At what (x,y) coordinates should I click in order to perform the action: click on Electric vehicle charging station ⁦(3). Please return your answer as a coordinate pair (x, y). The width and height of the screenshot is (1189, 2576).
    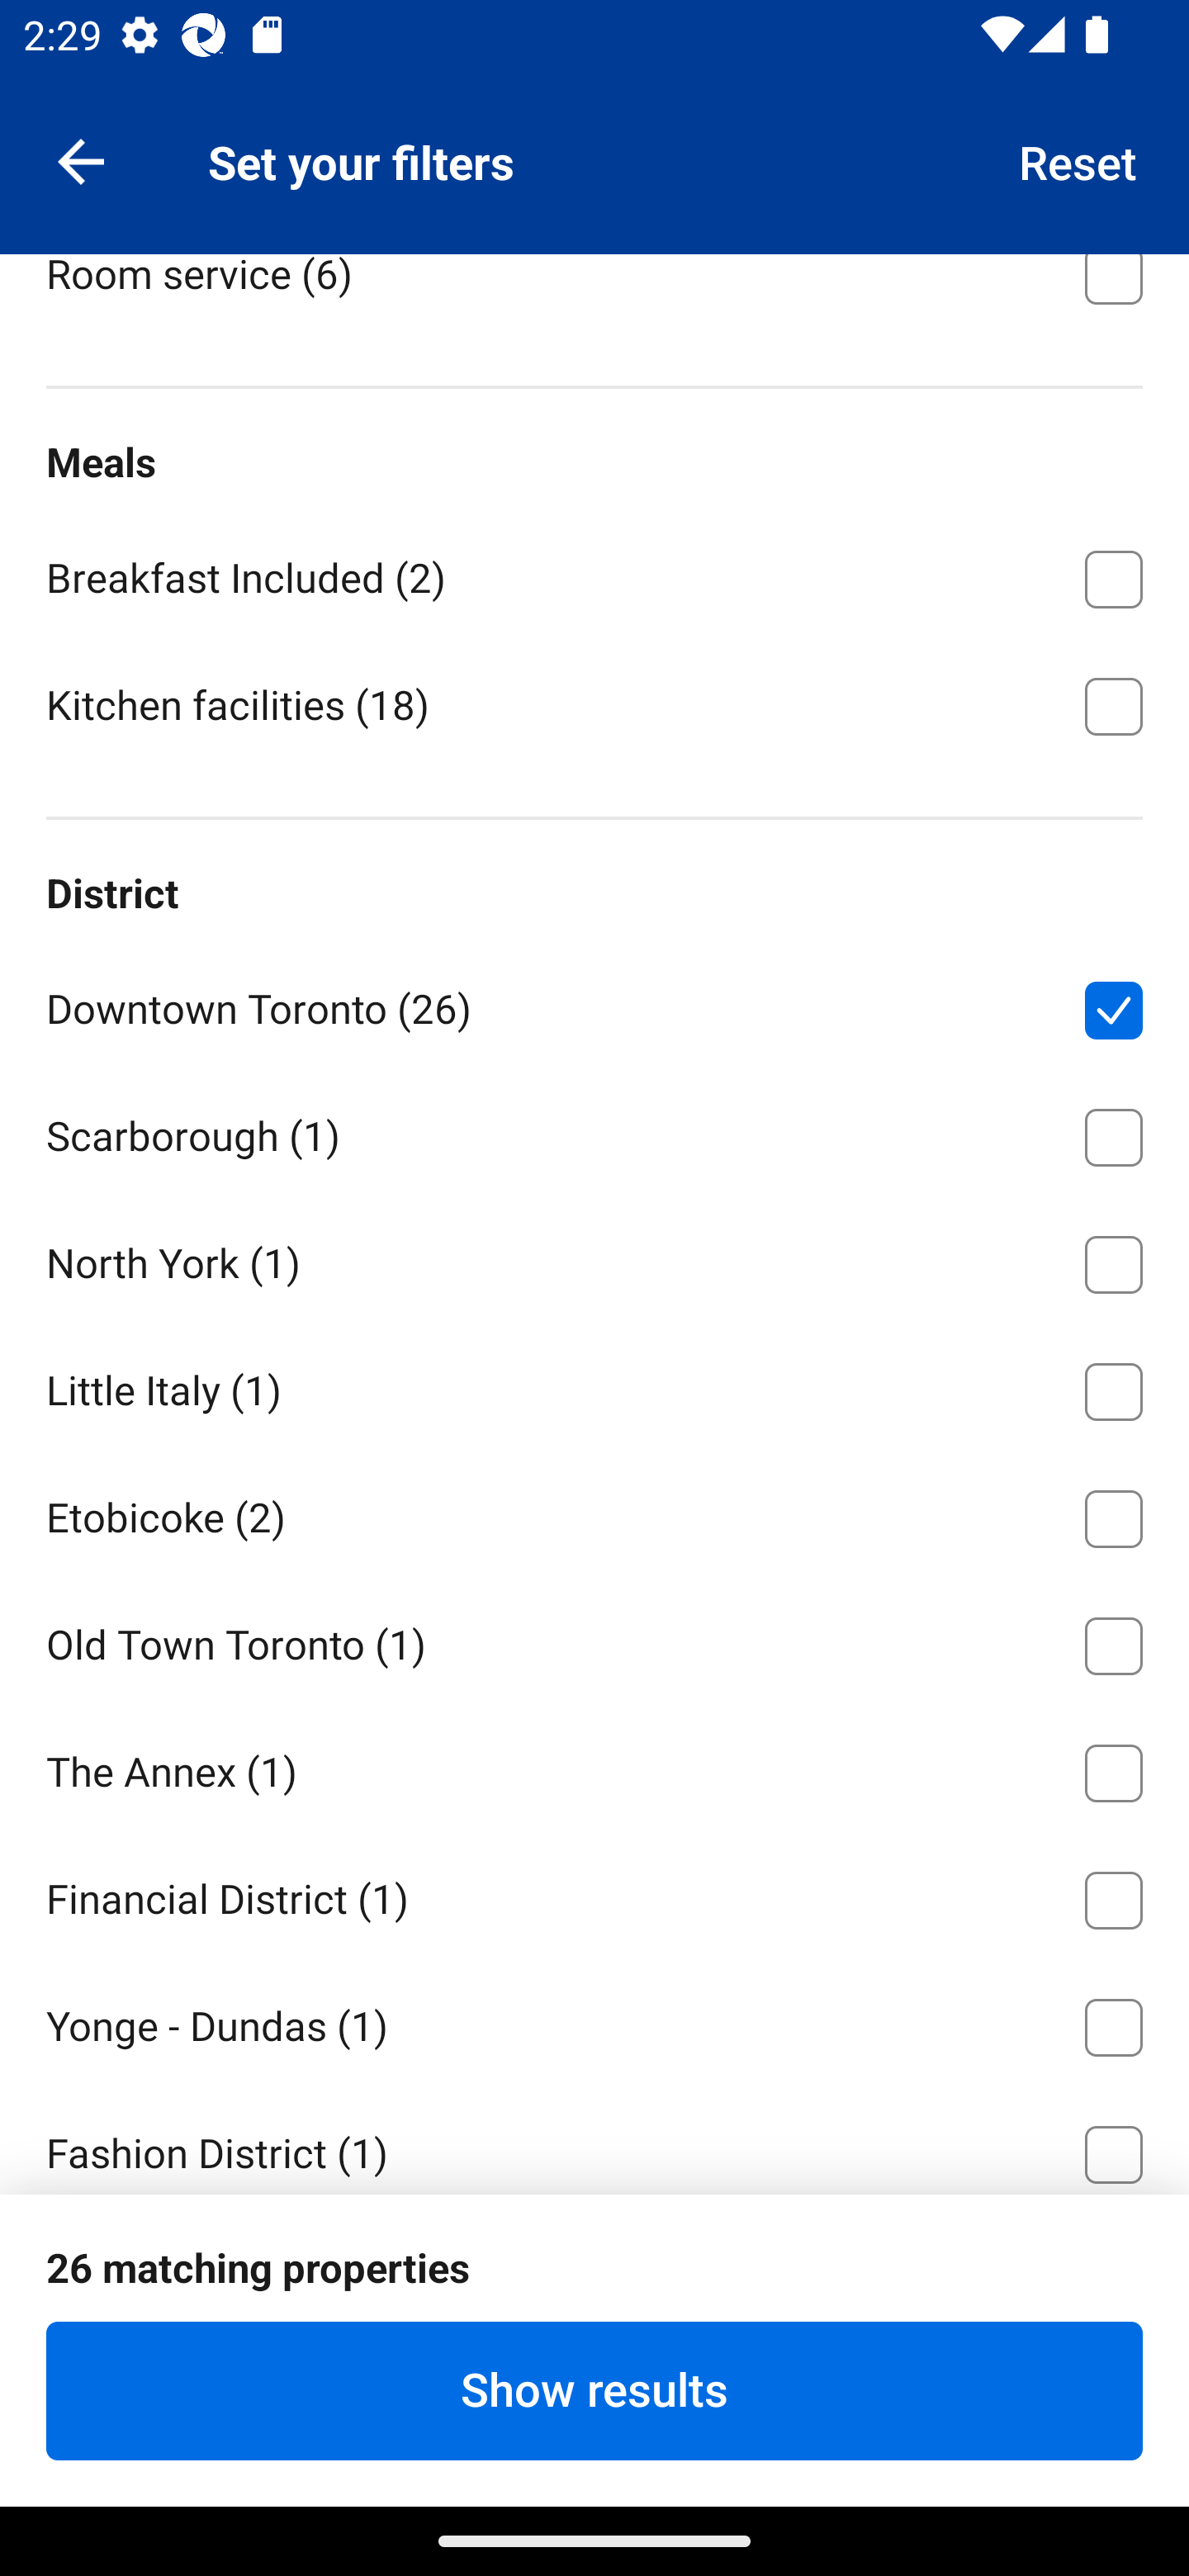
    Looking at the image, I should click on (594, 142).